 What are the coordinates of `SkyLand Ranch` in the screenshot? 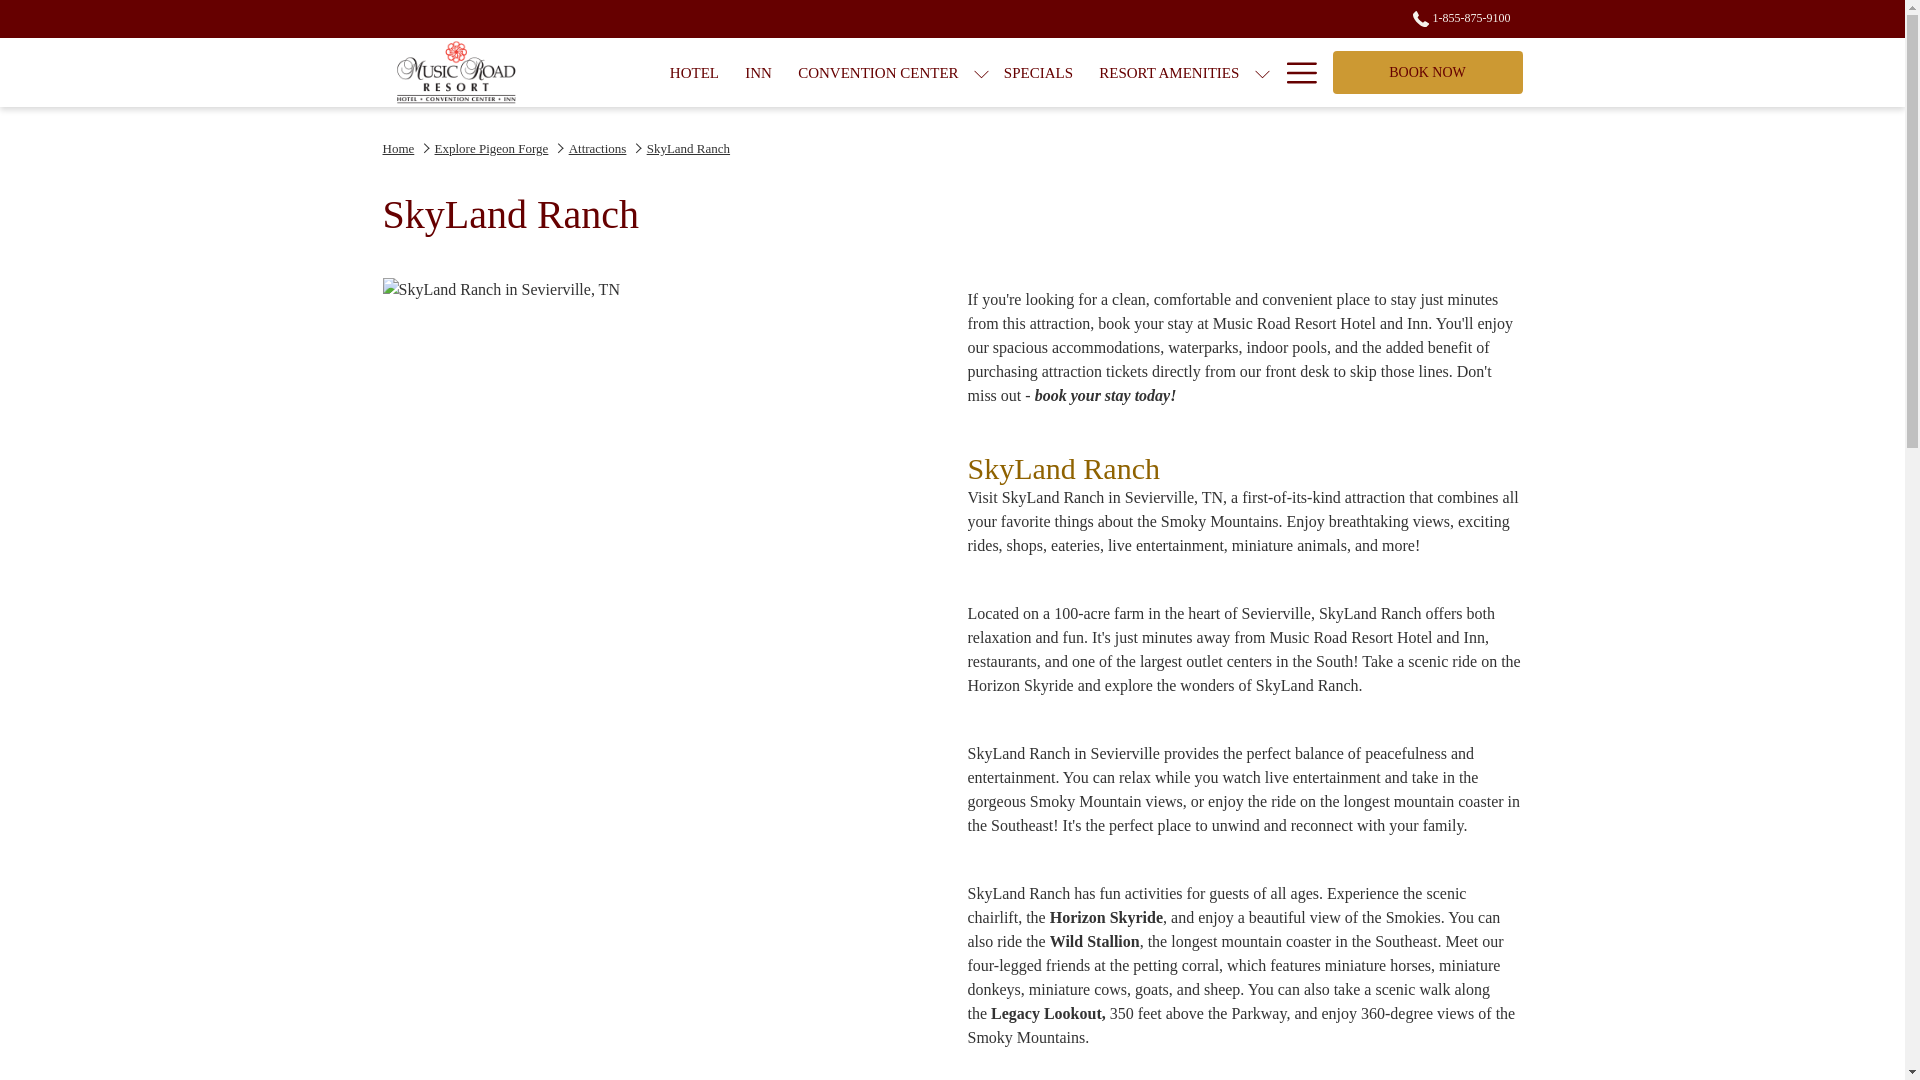 It's located at (1455, 17).